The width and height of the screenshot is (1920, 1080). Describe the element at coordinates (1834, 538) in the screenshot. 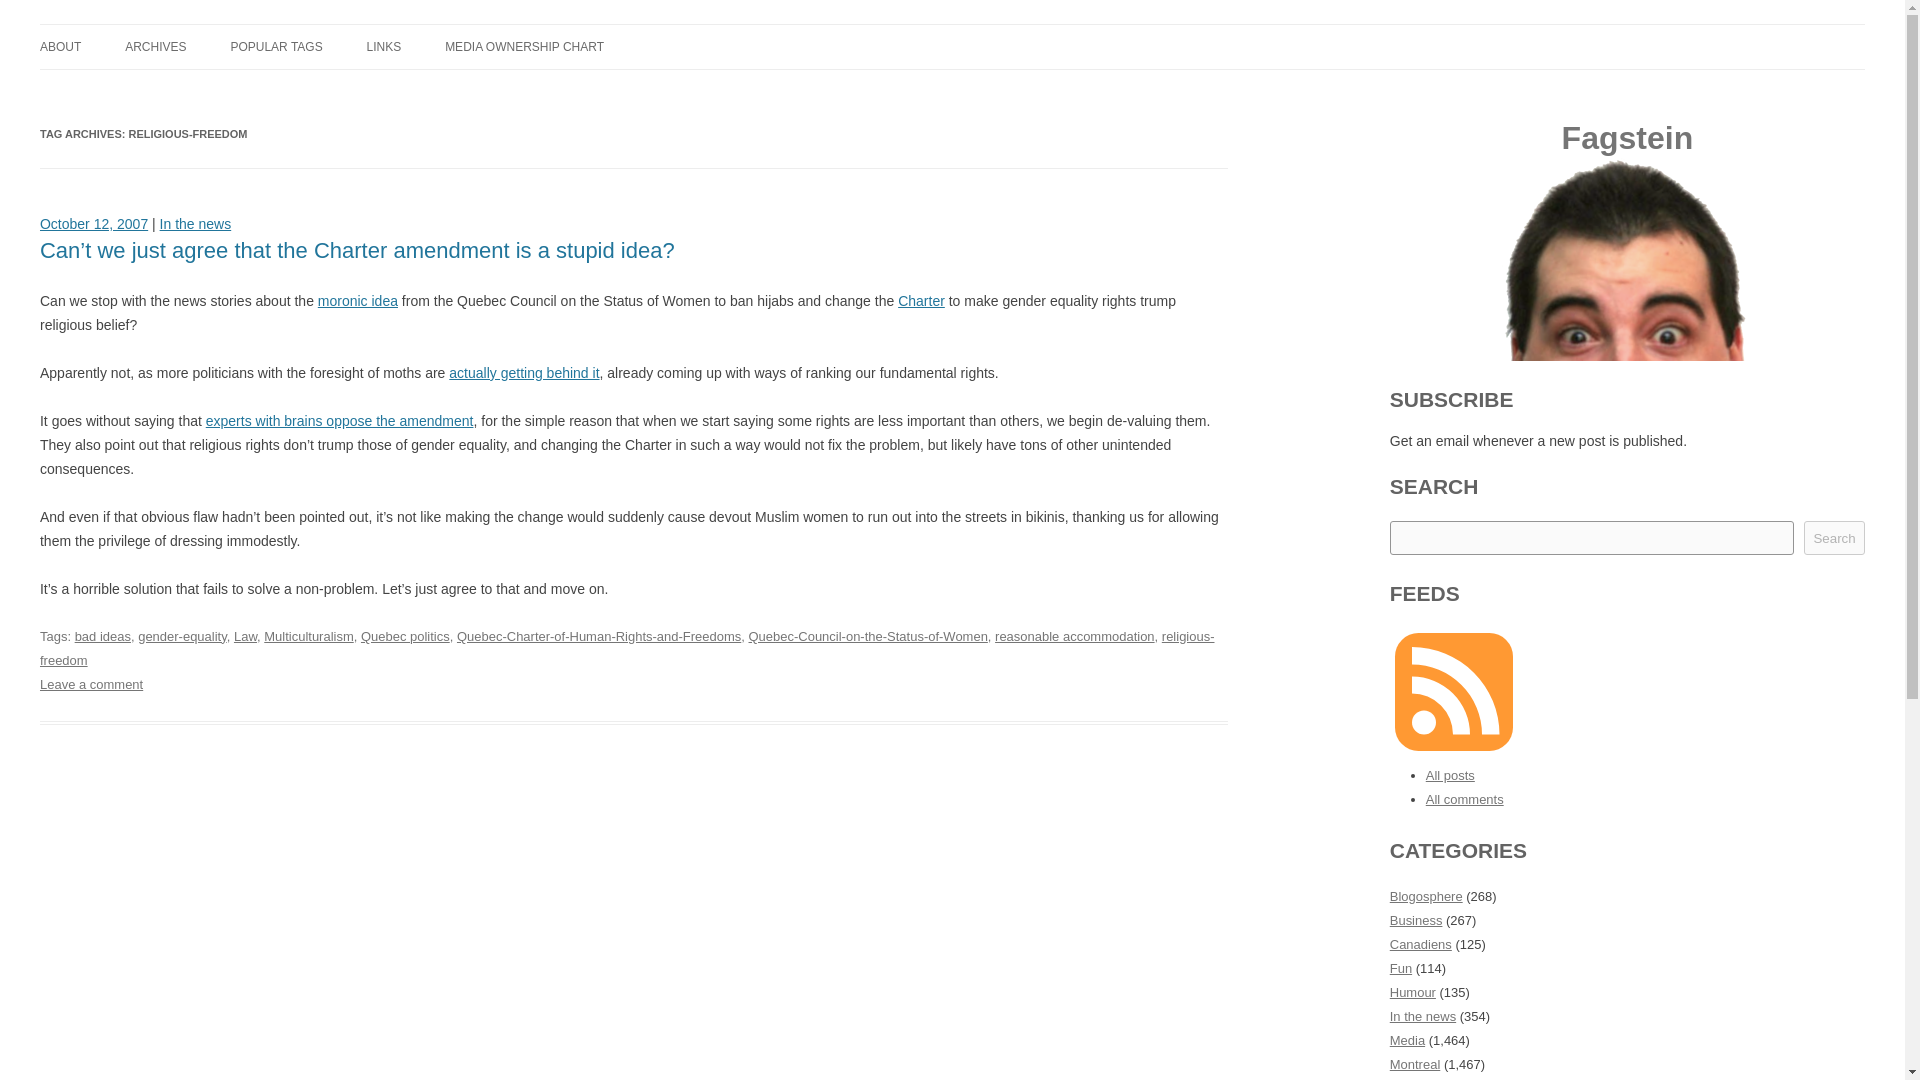

I see `Search` at that location.